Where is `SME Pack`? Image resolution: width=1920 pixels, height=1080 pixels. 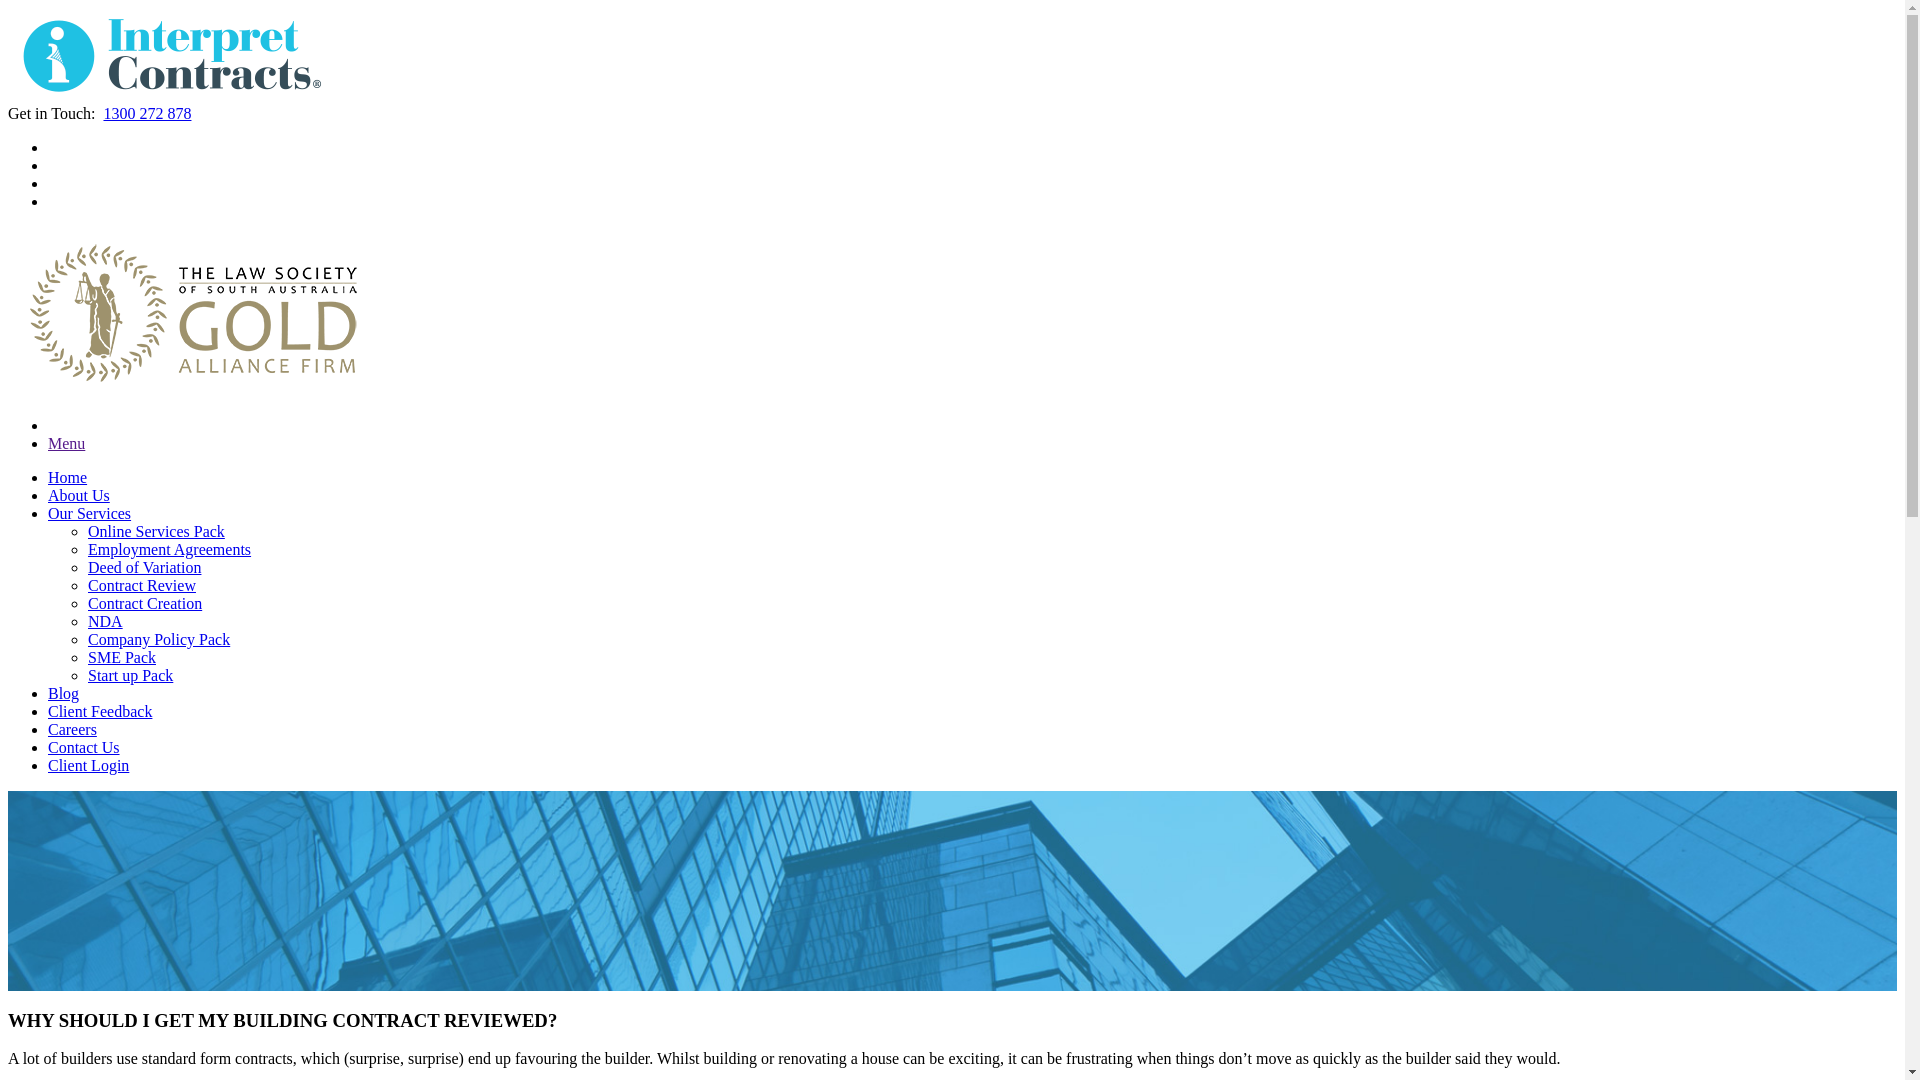 SME Pack is located at coordinates (122, 658).